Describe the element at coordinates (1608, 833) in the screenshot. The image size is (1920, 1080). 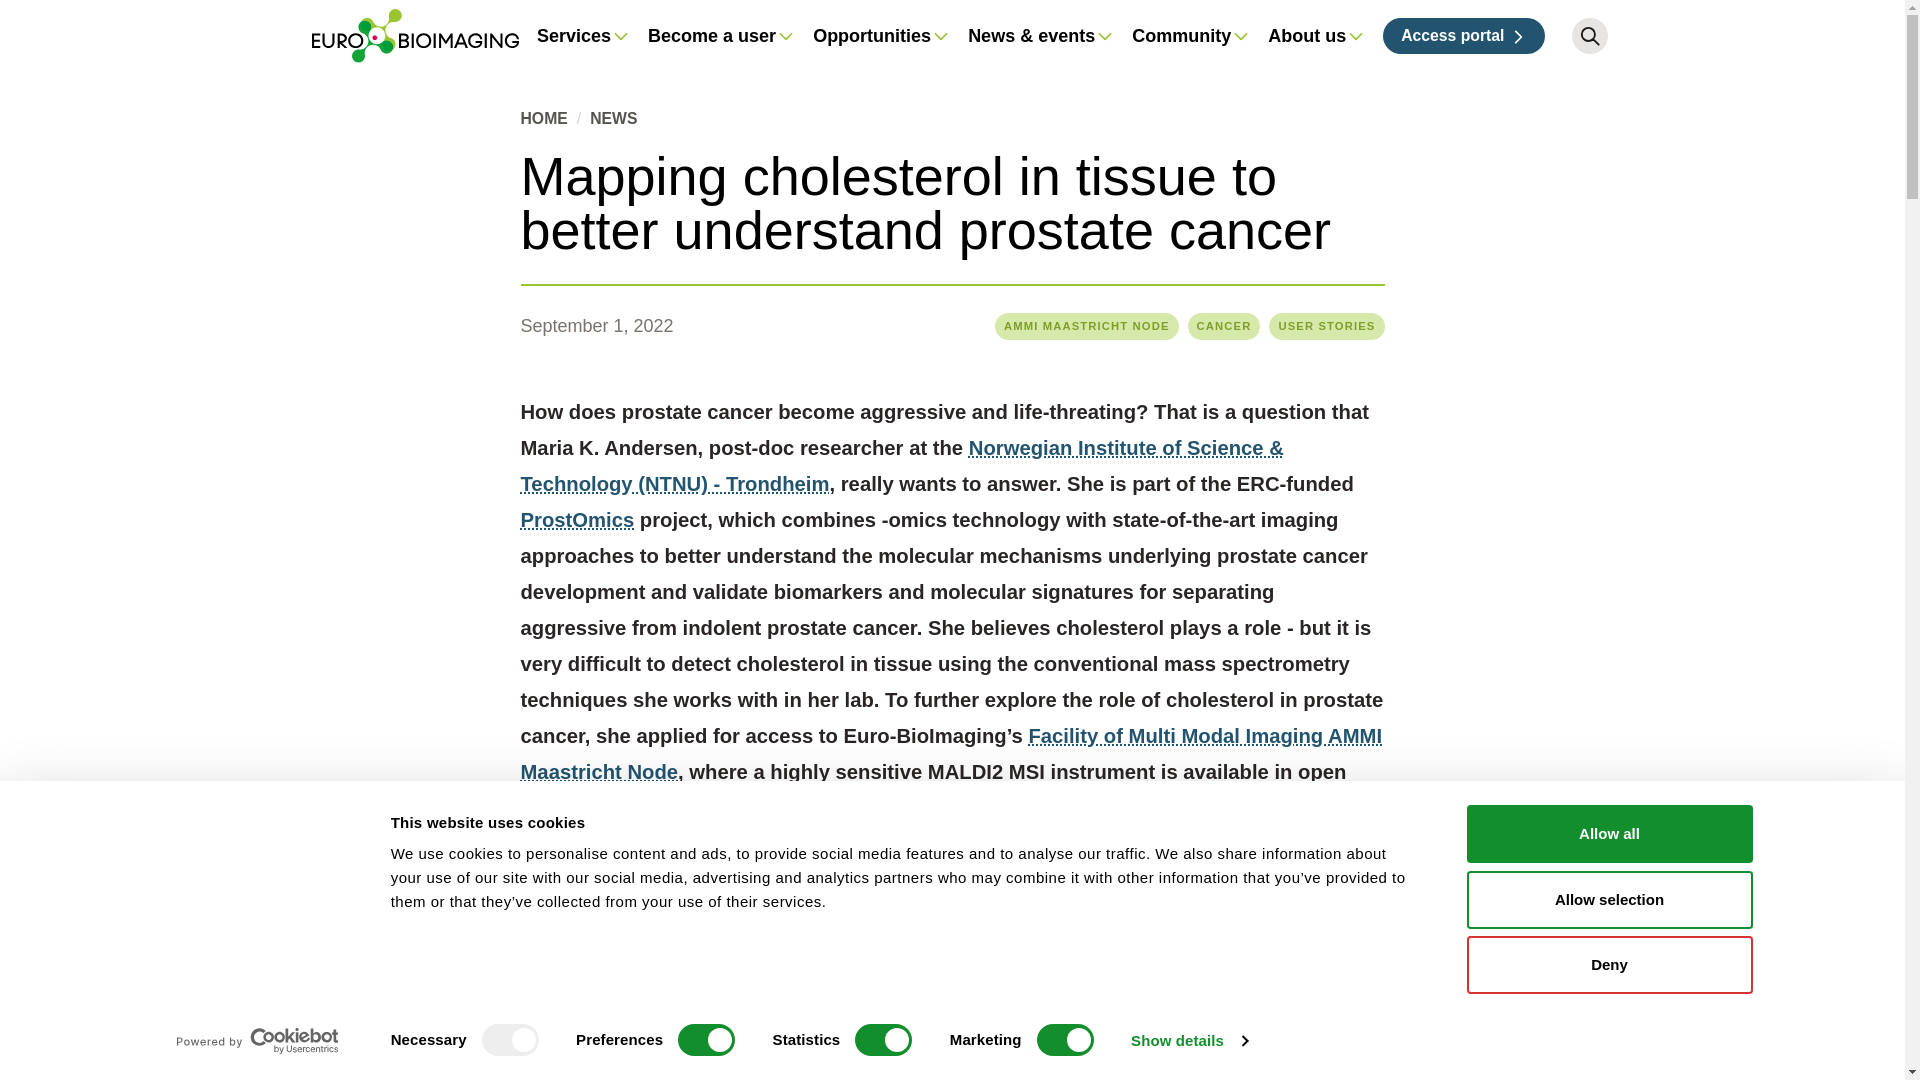
I see `Allow all` at that location.